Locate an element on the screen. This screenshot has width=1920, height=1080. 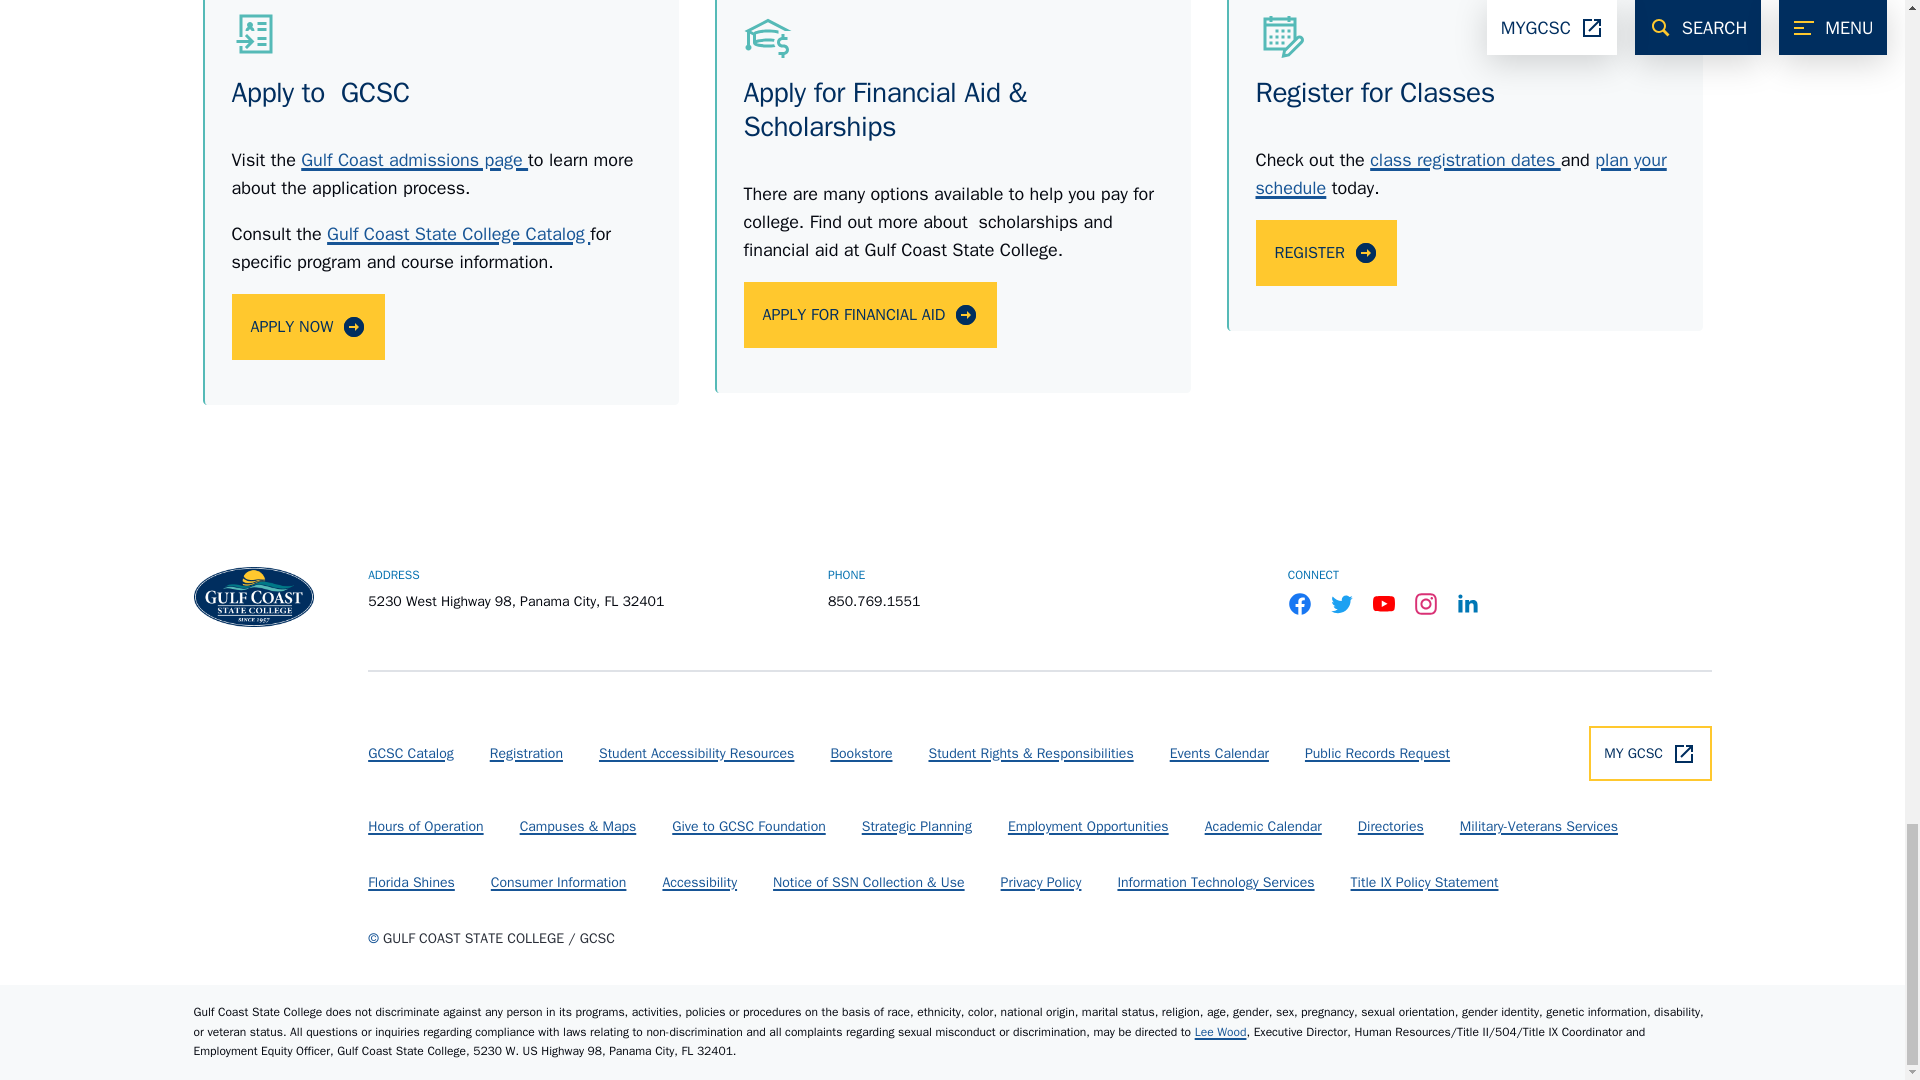
Go To Gulf Coast State College Homepage is located at coordinates (254, 597).